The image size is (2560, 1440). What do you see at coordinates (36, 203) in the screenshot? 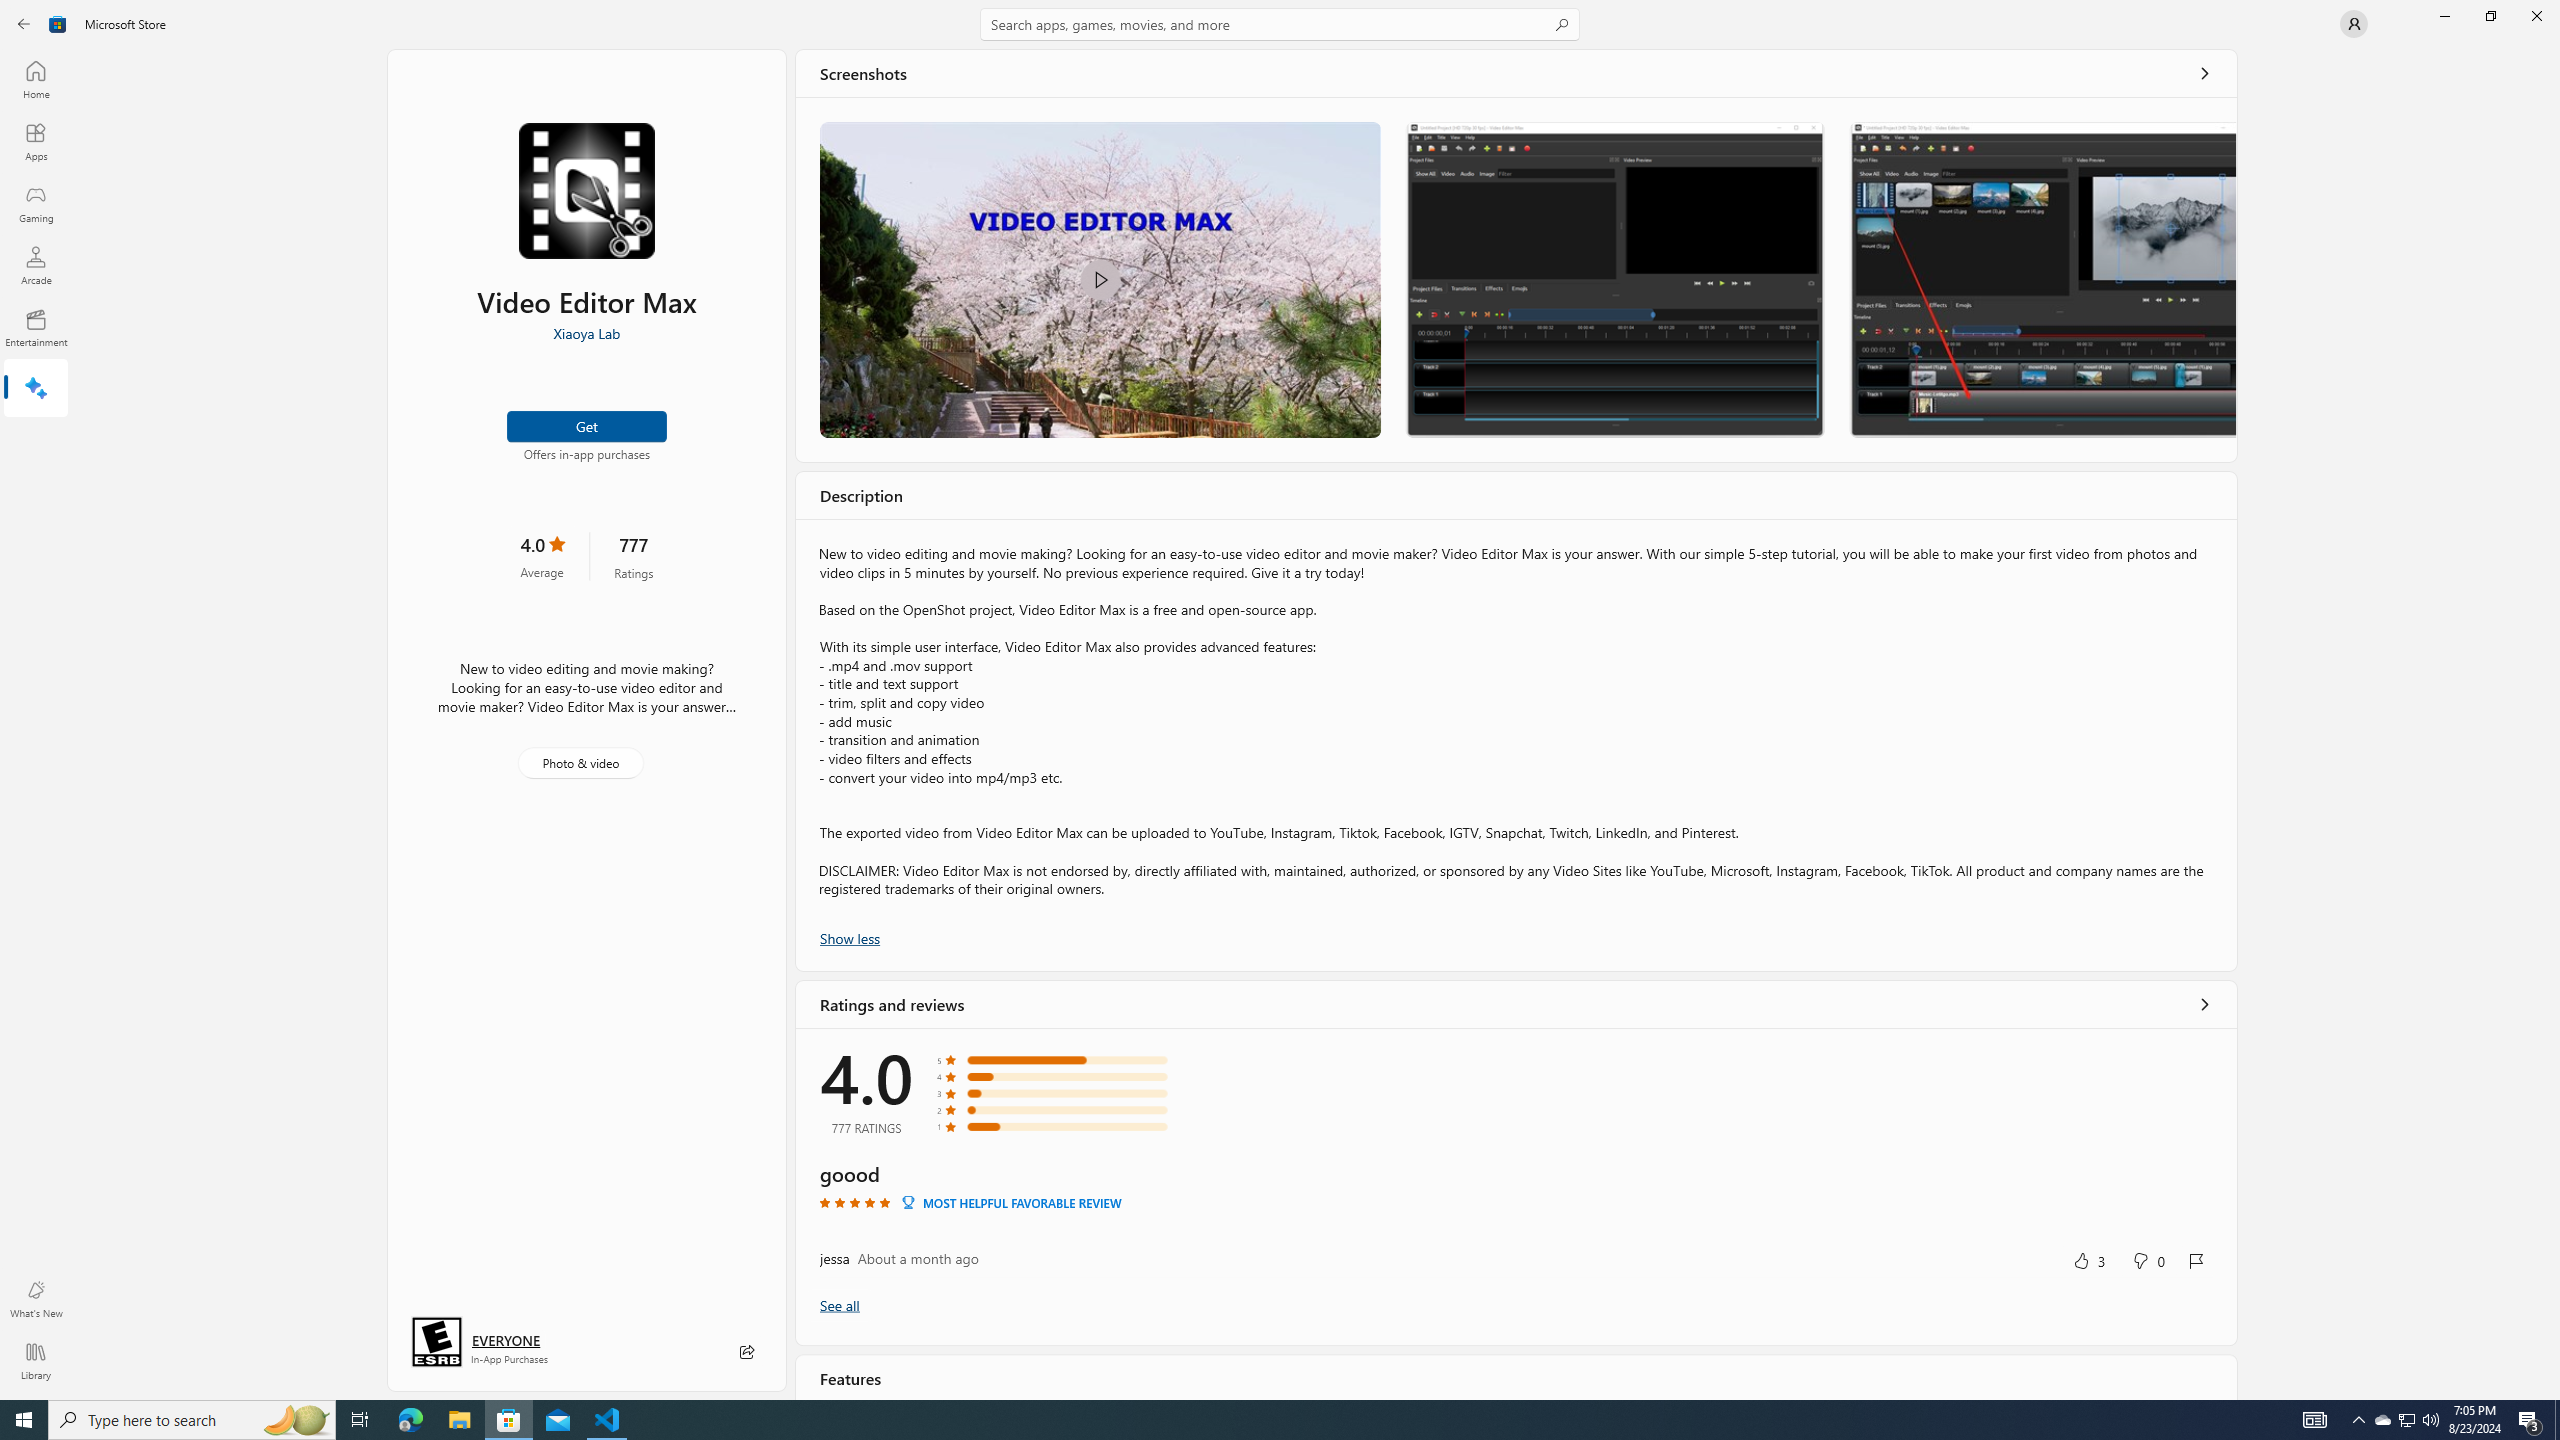
I see `Gaming` at bounding box center [36, 203].